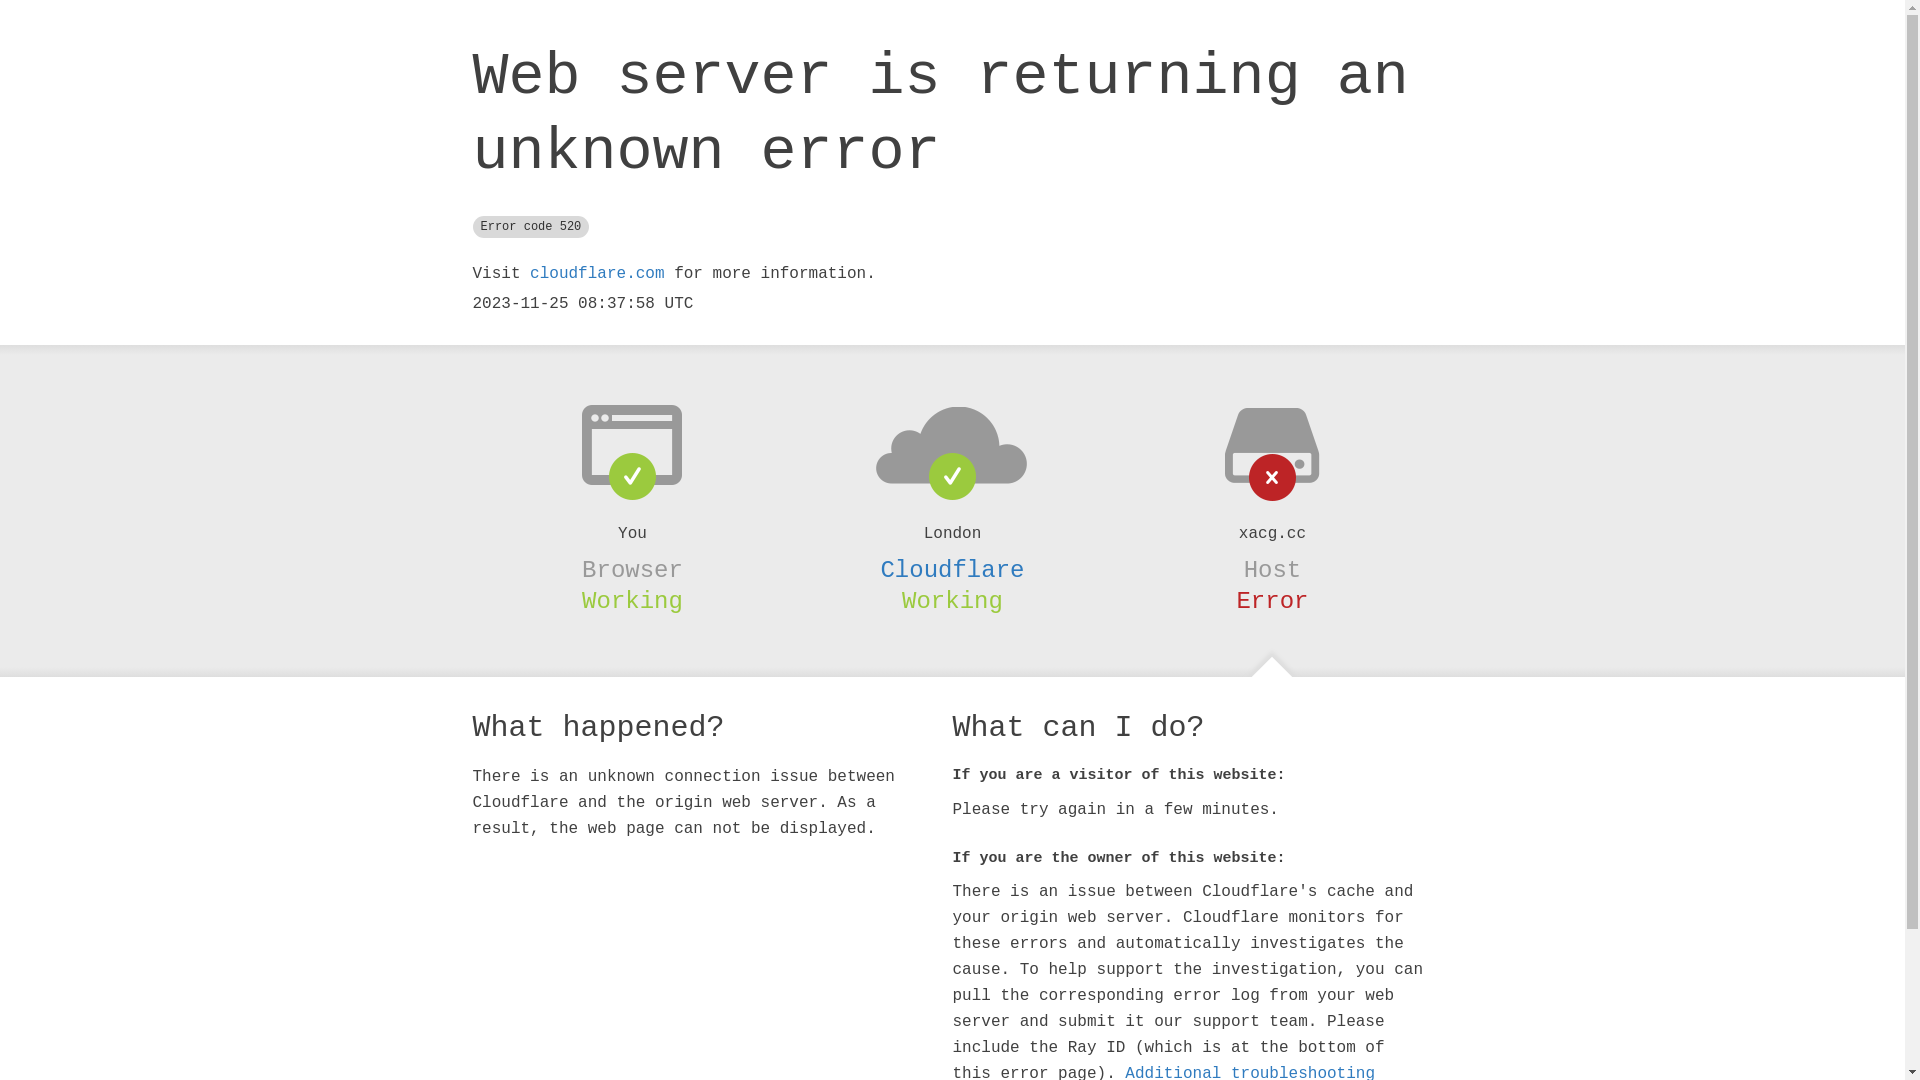  What do you see at coordinates (952, 570) in the screenshot?
I see `Cloudflare` at bounding box center [952, 570].